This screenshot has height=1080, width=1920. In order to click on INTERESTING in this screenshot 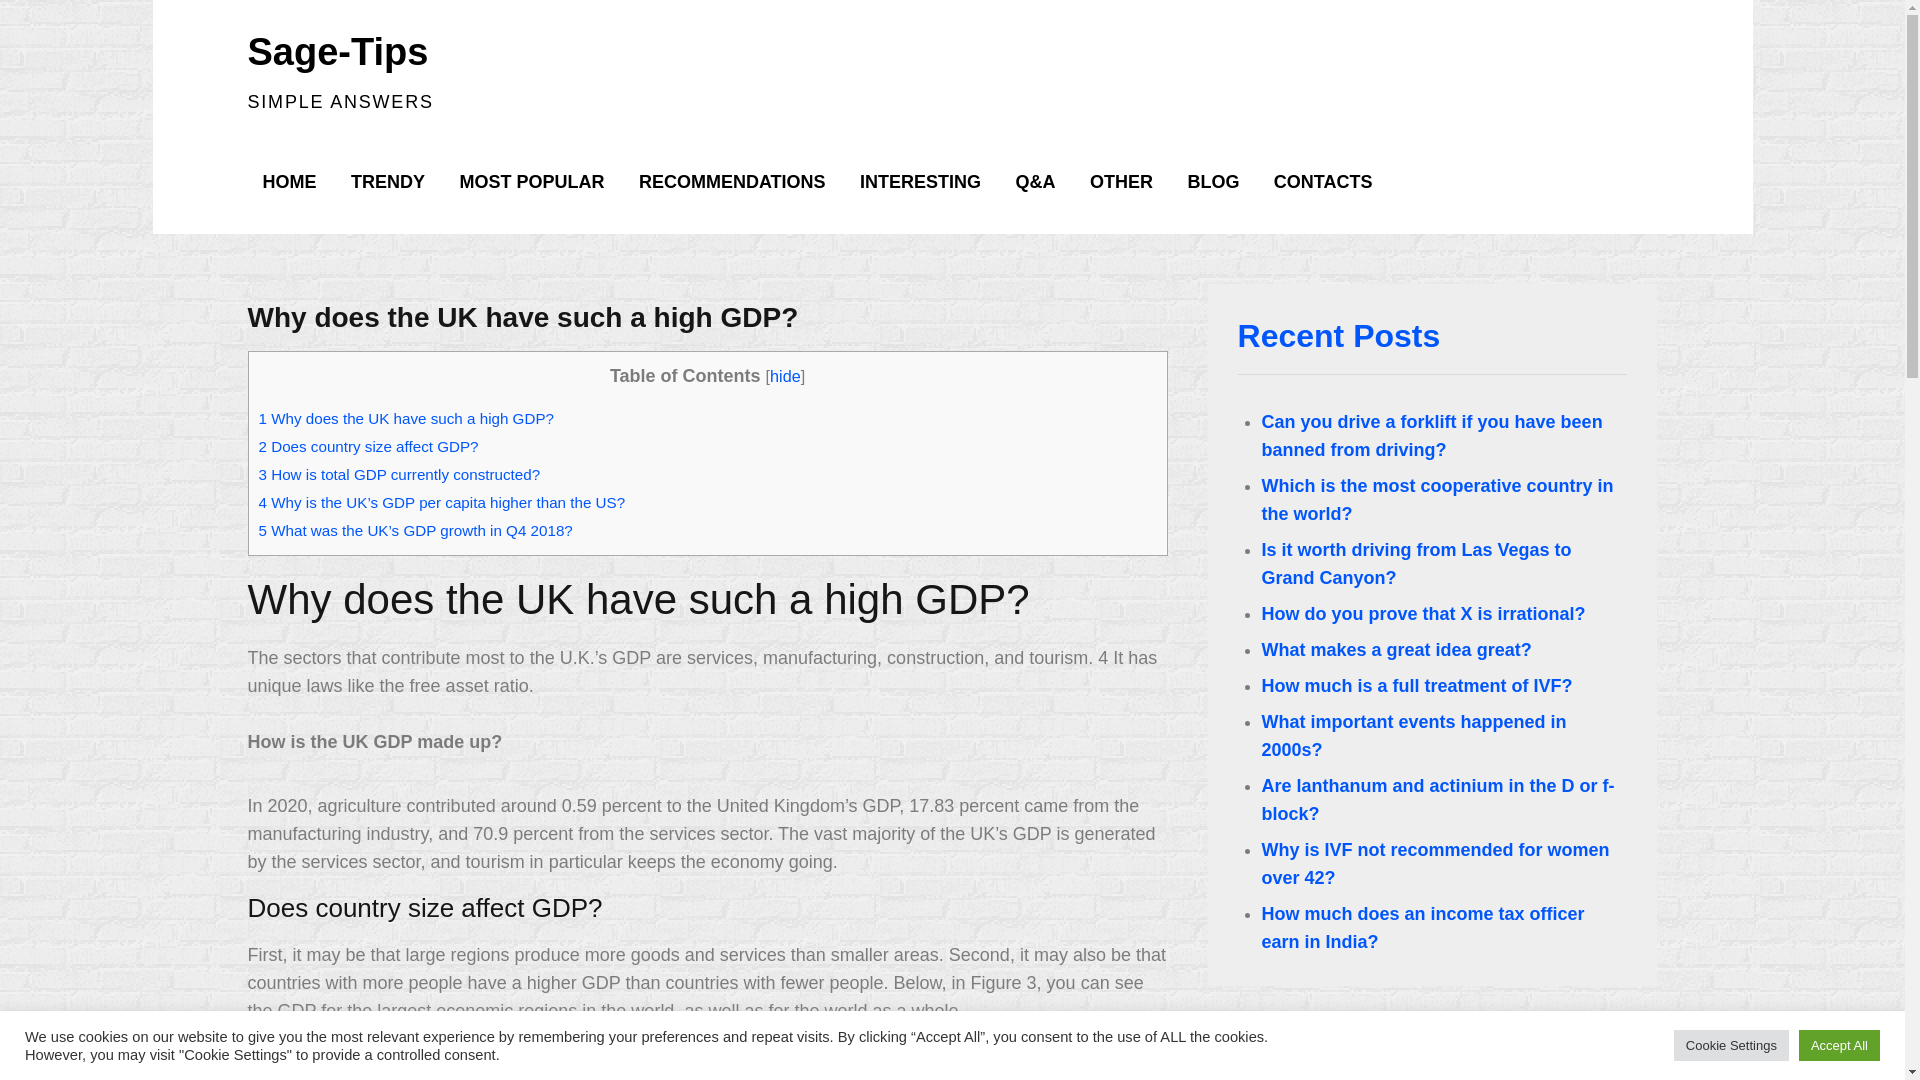, I will do `click(920, 182)`.